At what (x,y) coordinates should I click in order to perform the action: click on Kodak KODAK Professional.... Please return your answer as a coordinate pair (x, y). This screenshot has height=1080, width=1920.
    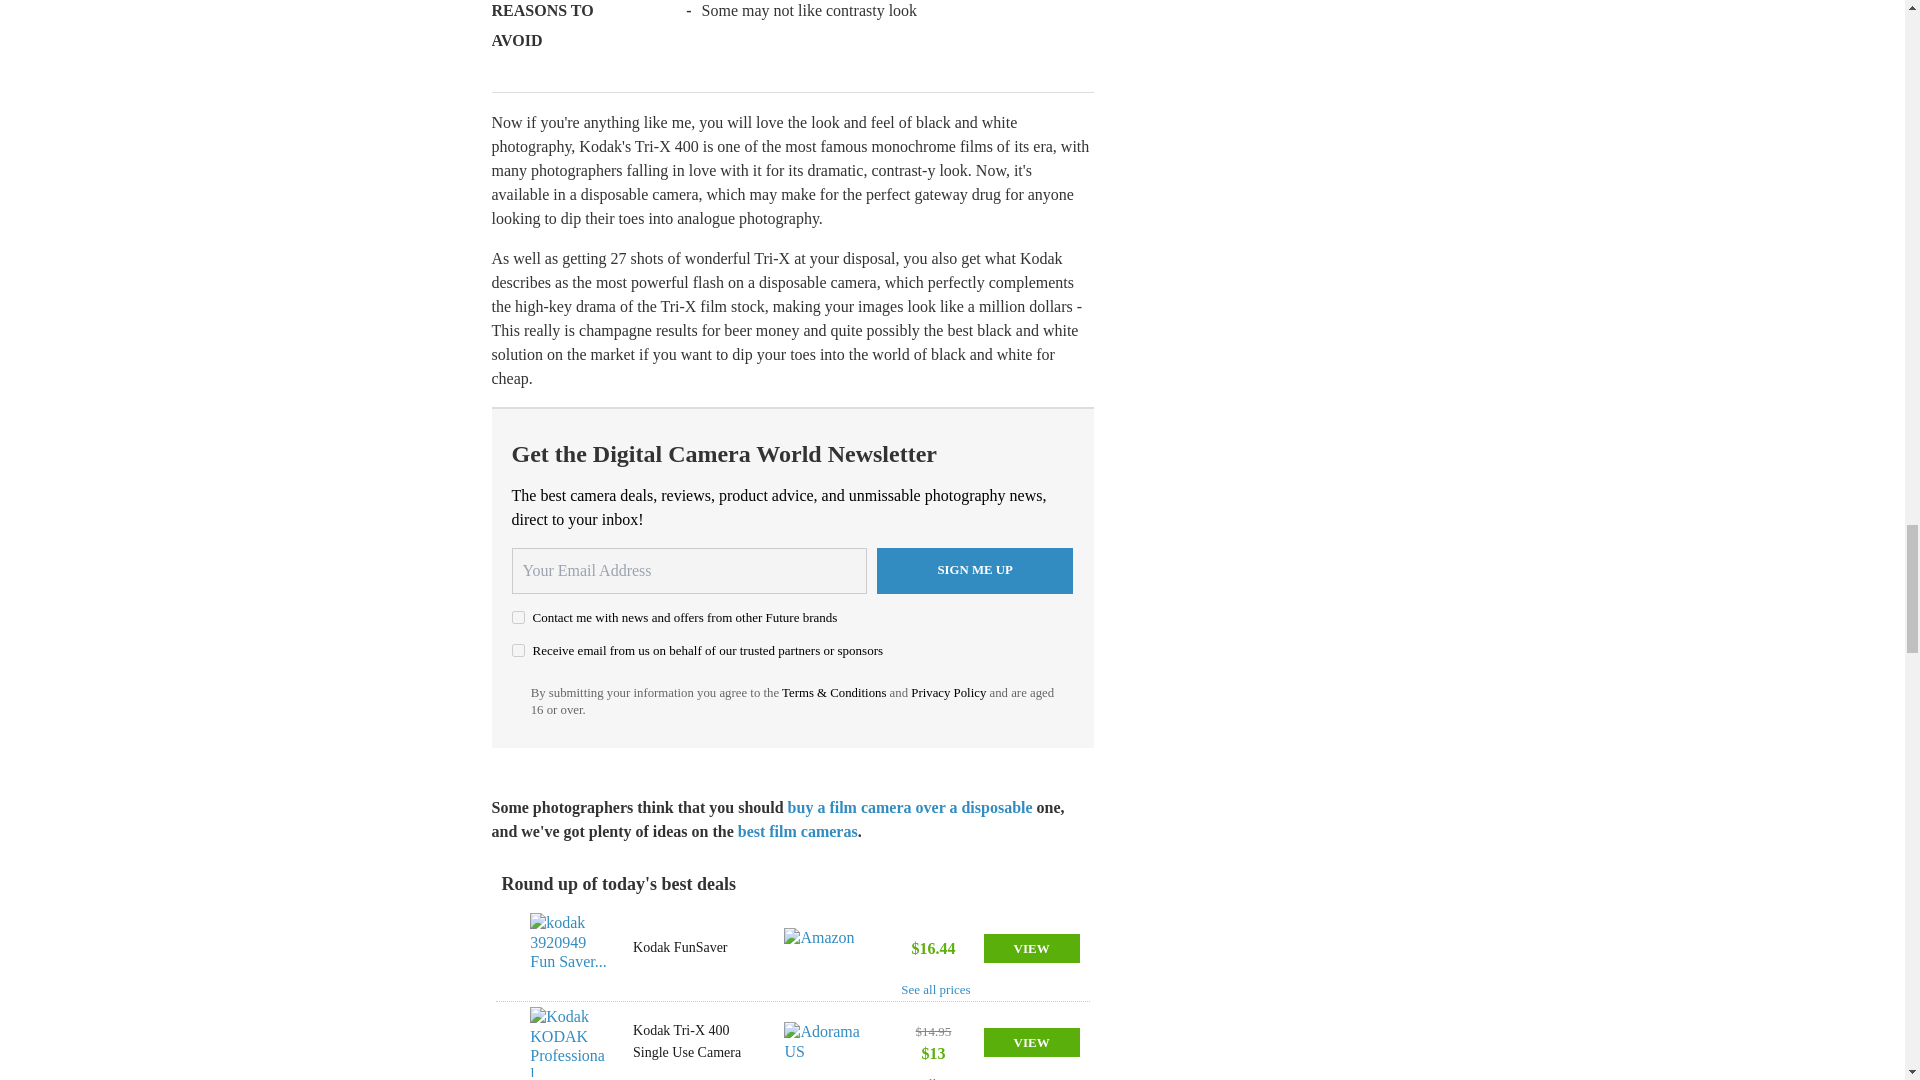
    Looking at the image, I should click on (568, 1041).